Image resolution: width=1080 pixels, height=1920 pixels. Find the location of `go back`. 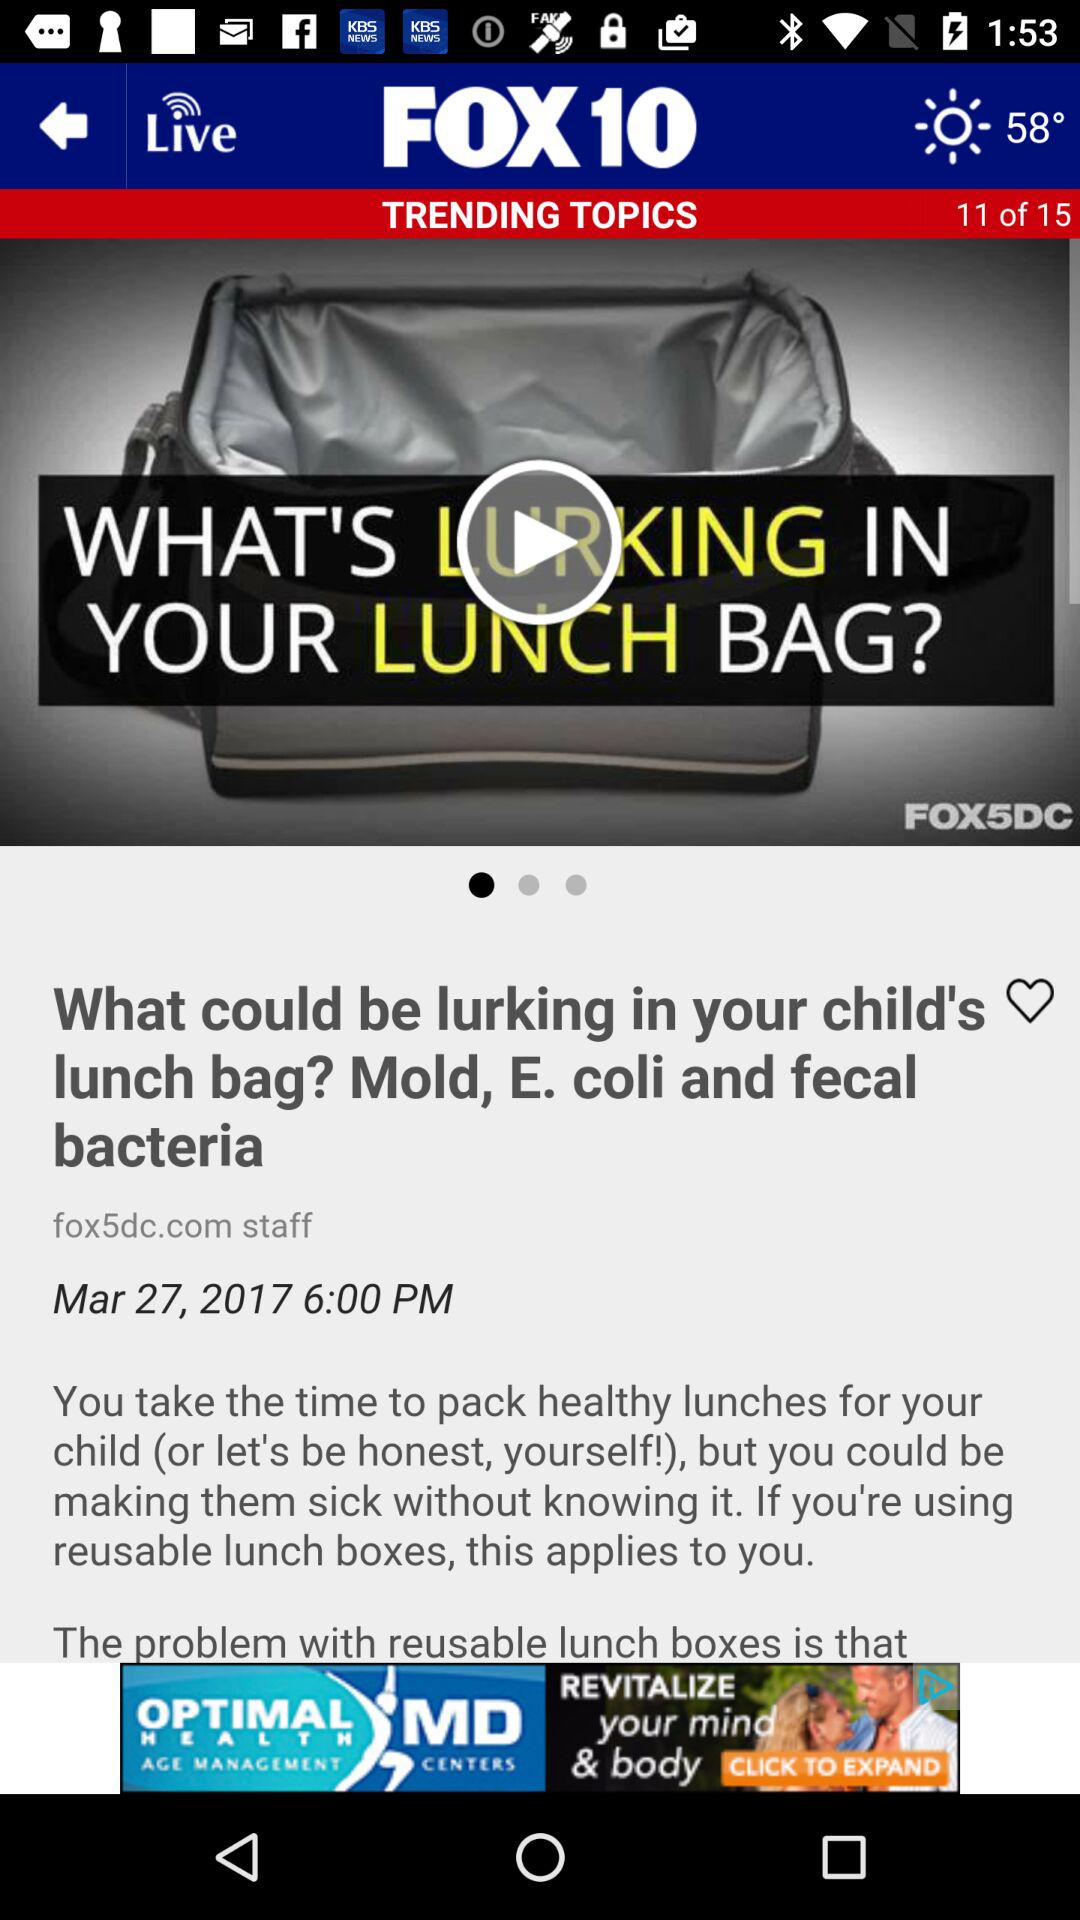

go back is located at coordinates (63, 126).